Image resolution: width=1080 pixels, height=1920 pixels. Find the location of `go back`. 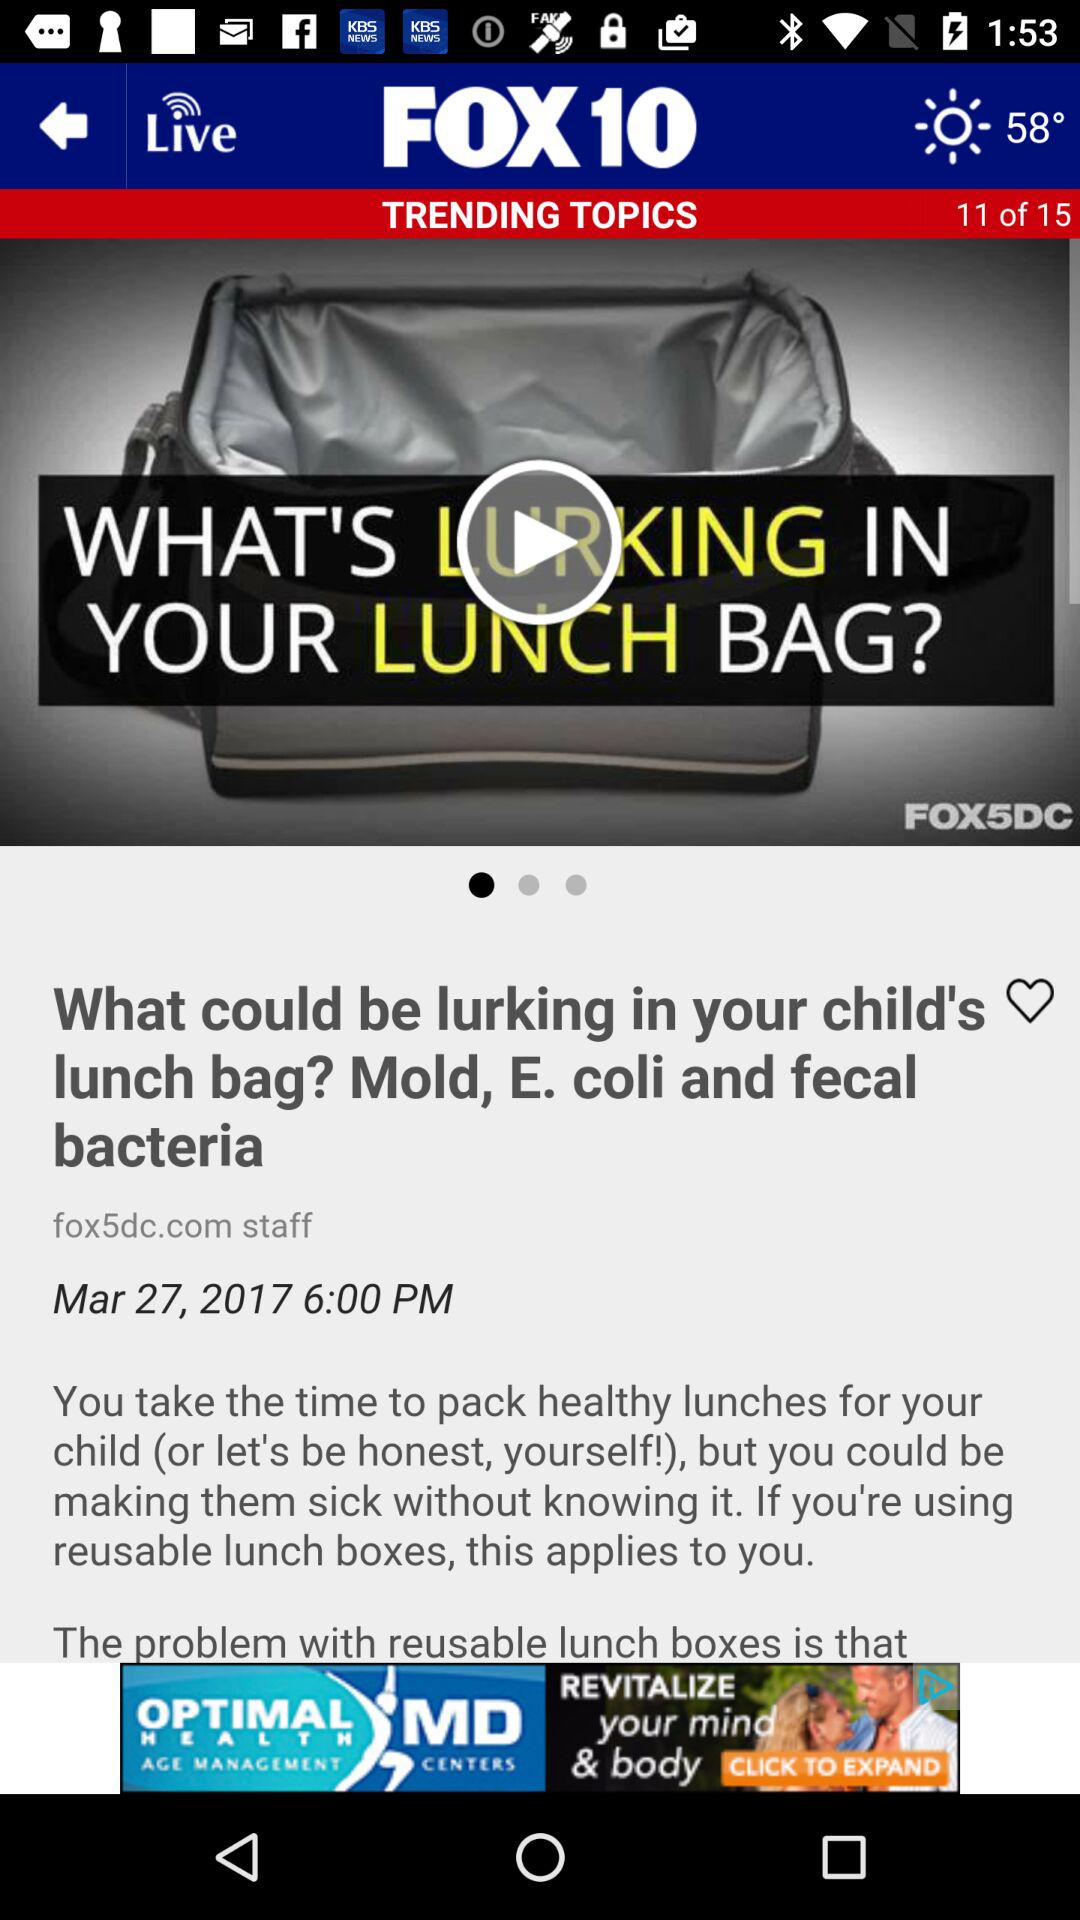

go back is located at coordinates (63, 126).